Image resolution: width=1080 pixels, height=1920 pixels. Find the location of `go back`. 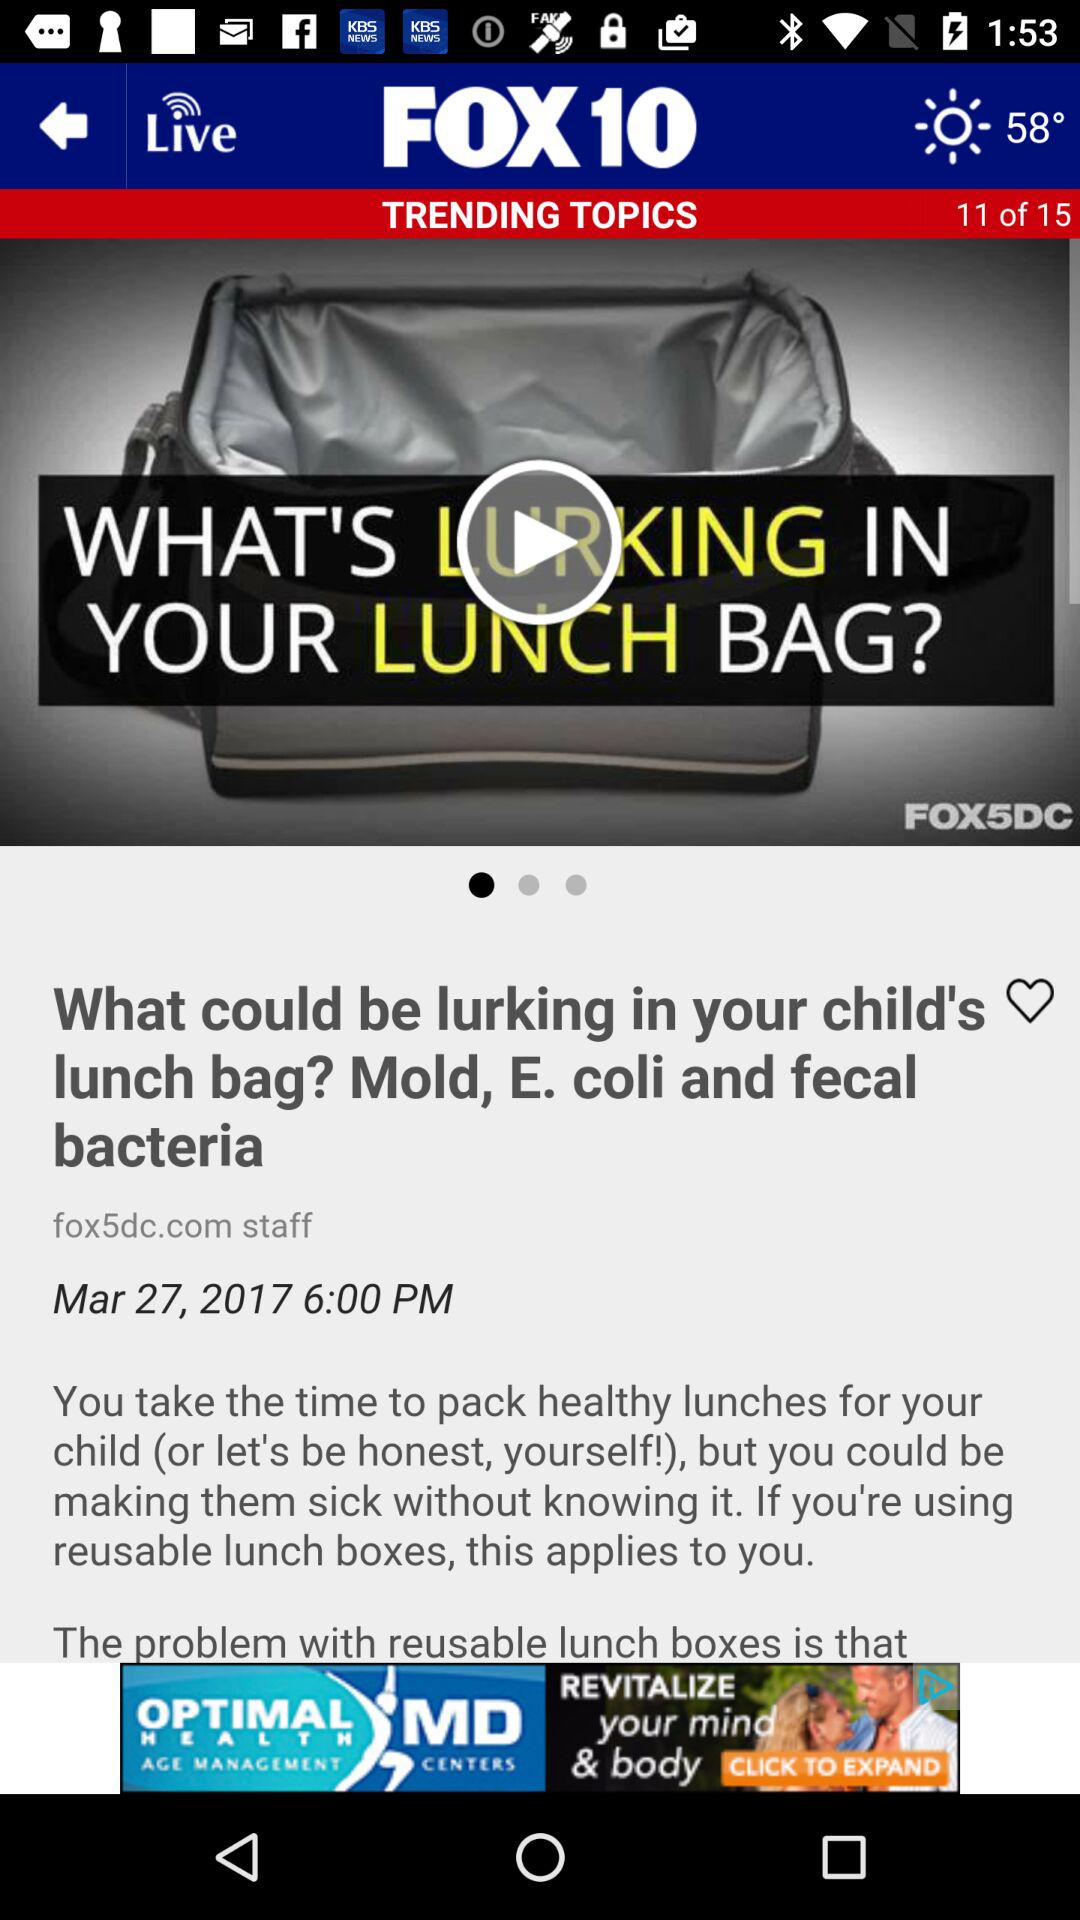

go back is located at coordinates (63, 126).